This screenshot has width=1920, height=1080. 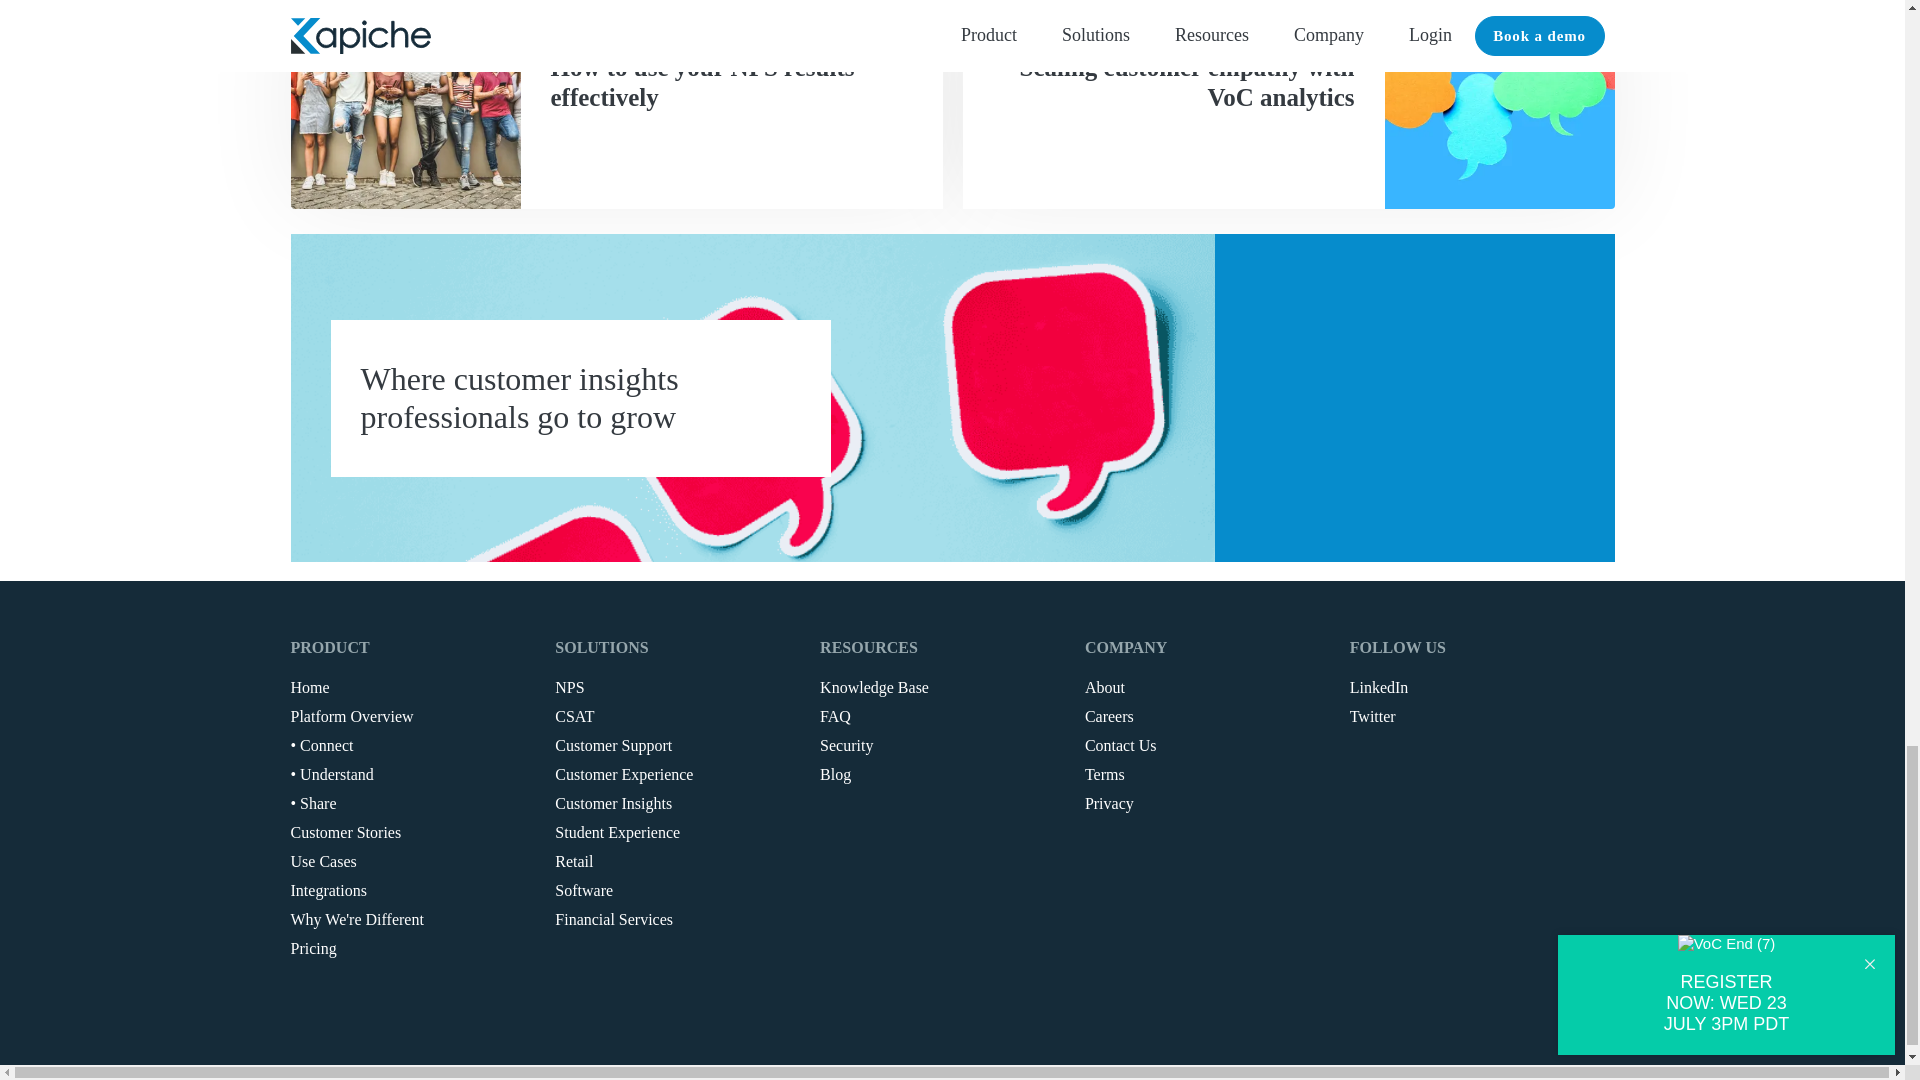 What do you see at coordinates (1414, 398) in the screenshot?
I see `Form 0` at bounding box center [1414, 398].